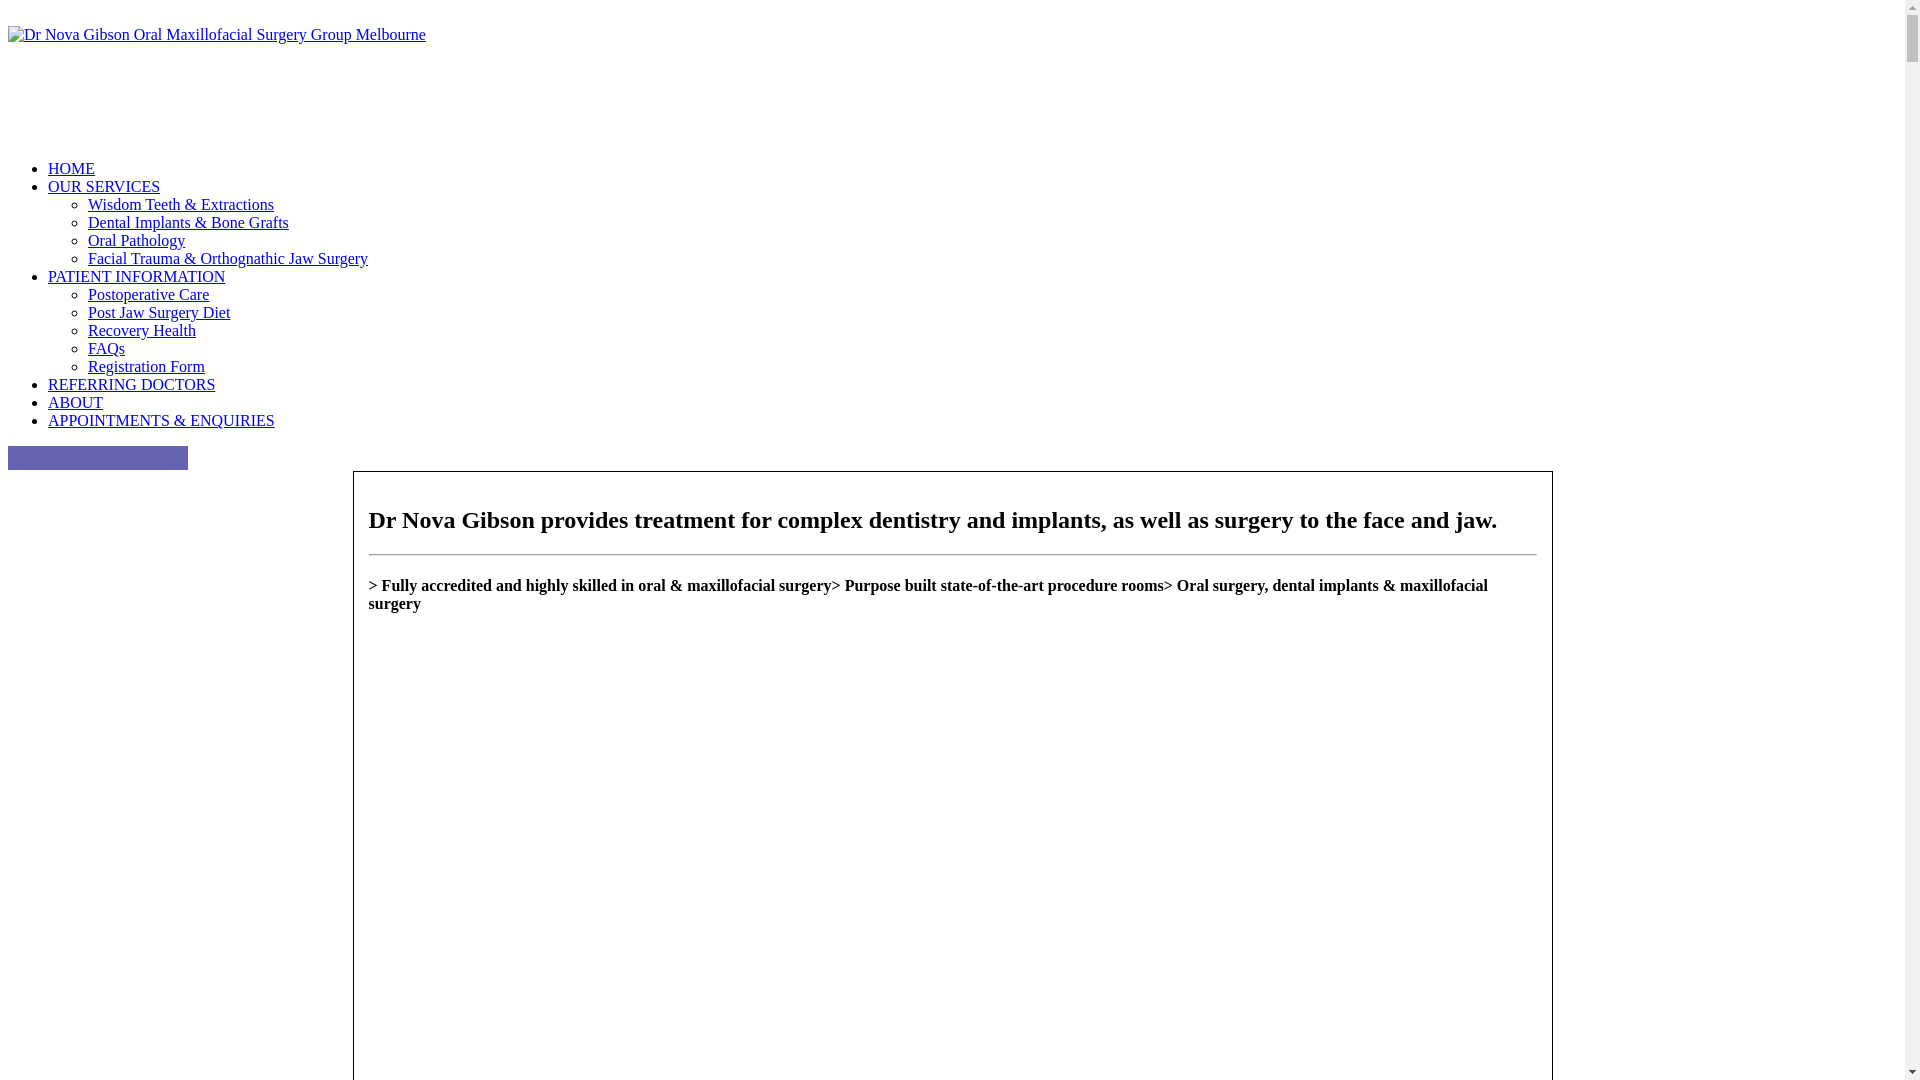 The width and height of the screenshot is (1920, 1080). I want to click on Oral Pathology, so click(136, 240).